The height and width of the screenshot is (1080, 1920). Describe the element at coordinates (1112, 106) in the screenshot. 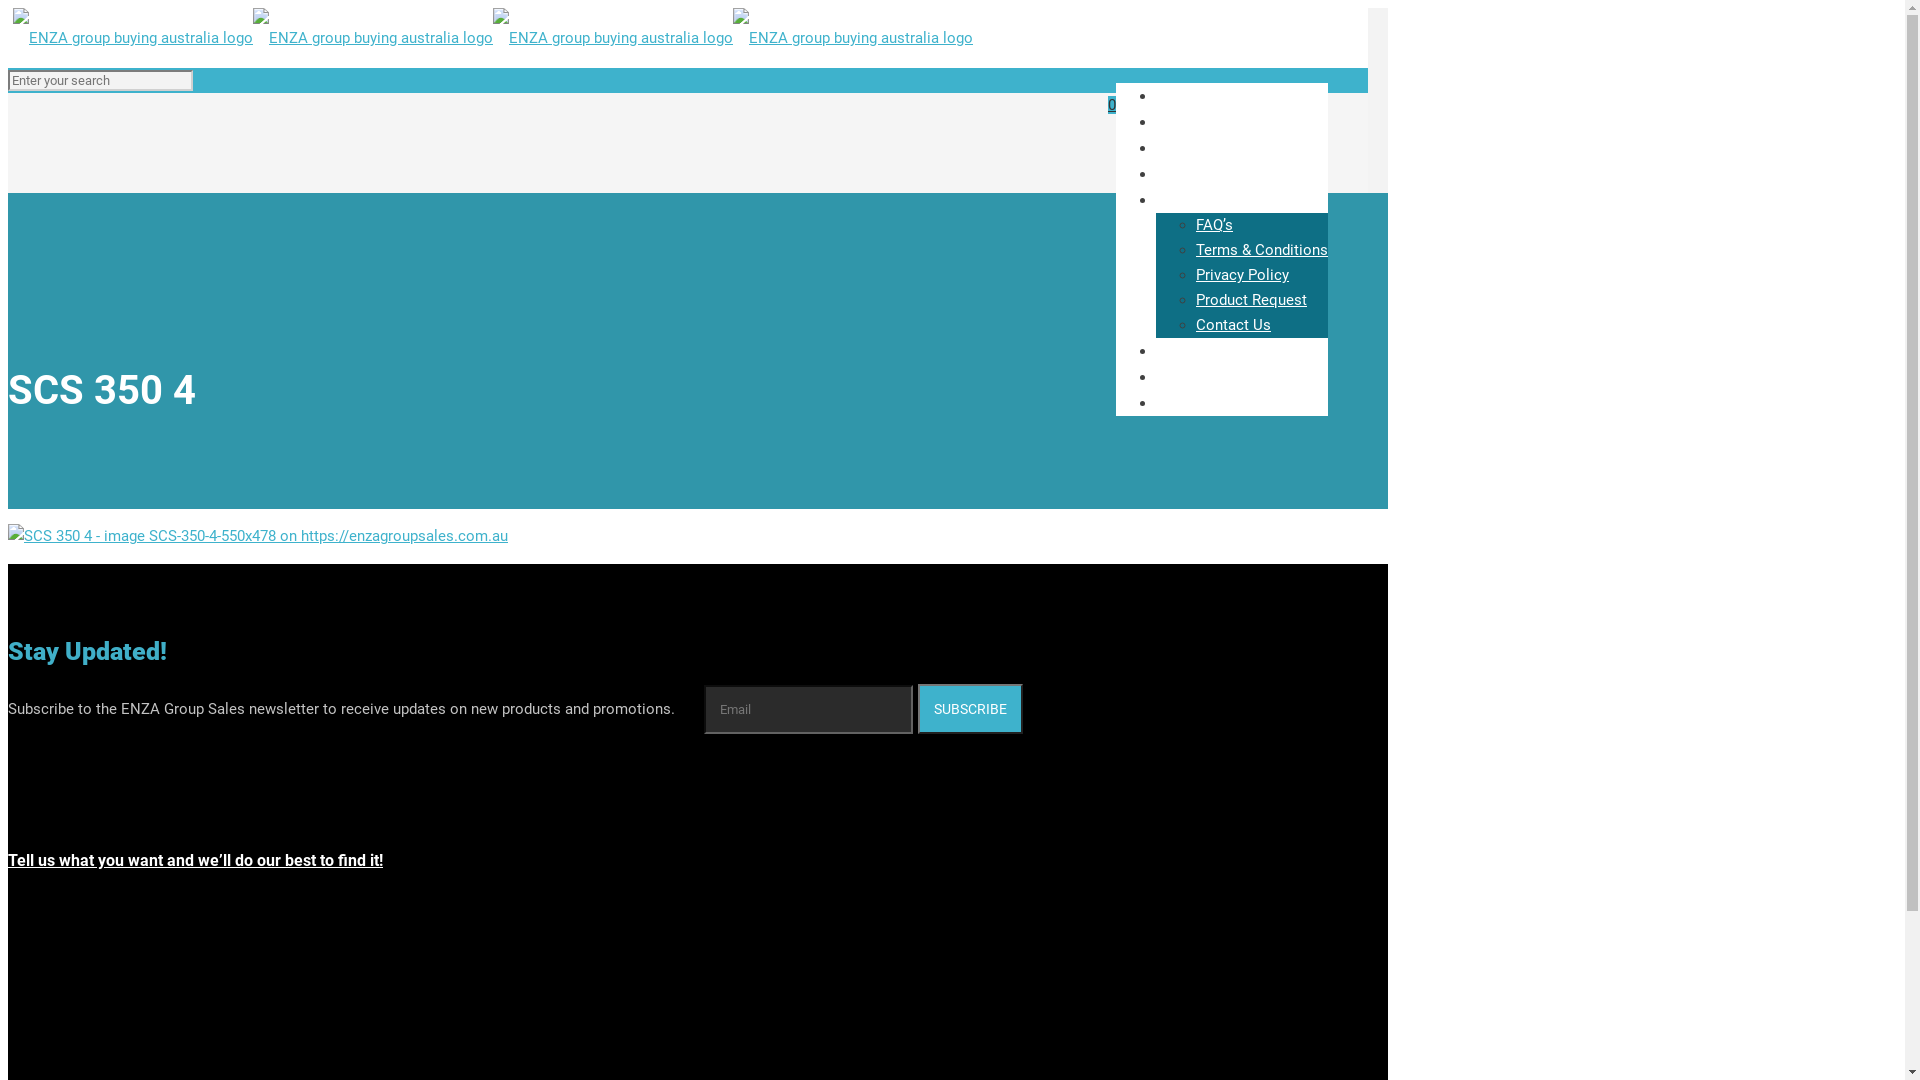

I see `0` at that location.